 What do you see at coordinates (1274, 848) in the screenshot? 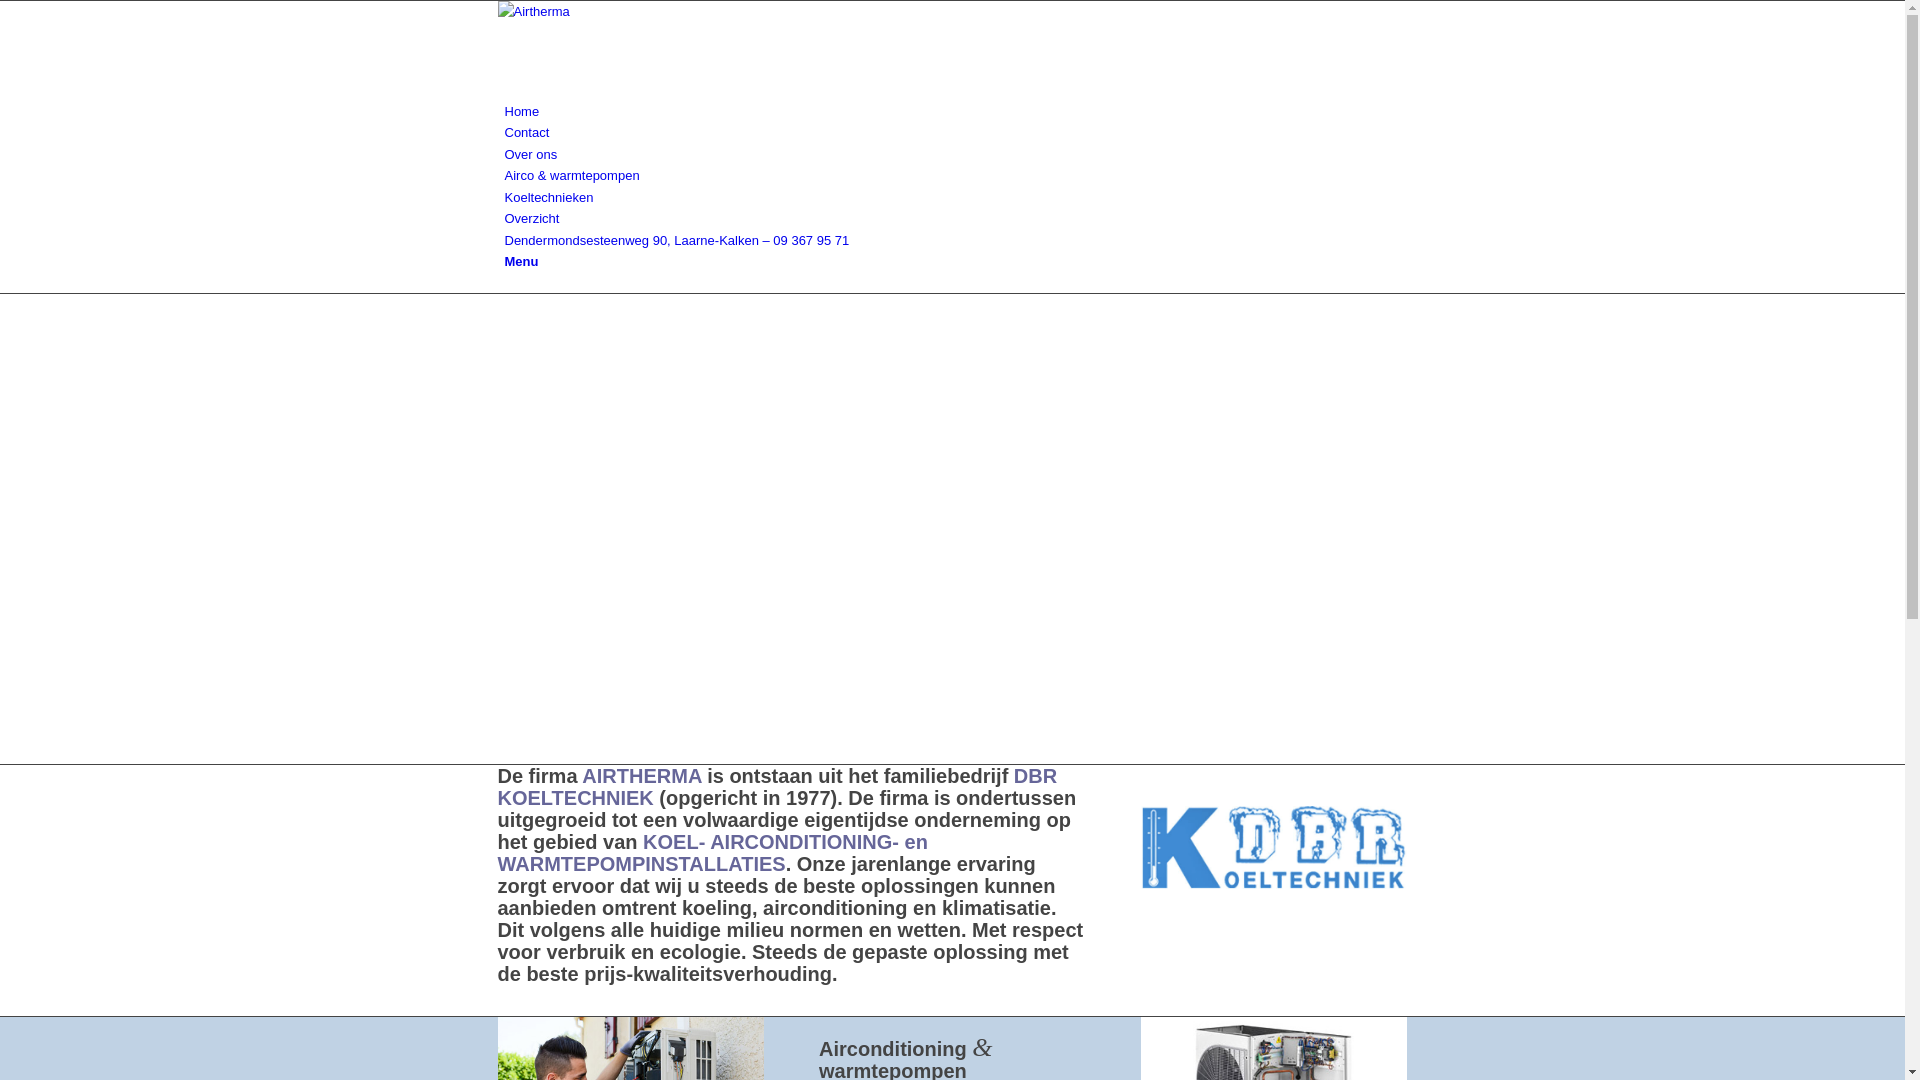
I see `dbr` at bounding box center [1274, 848].